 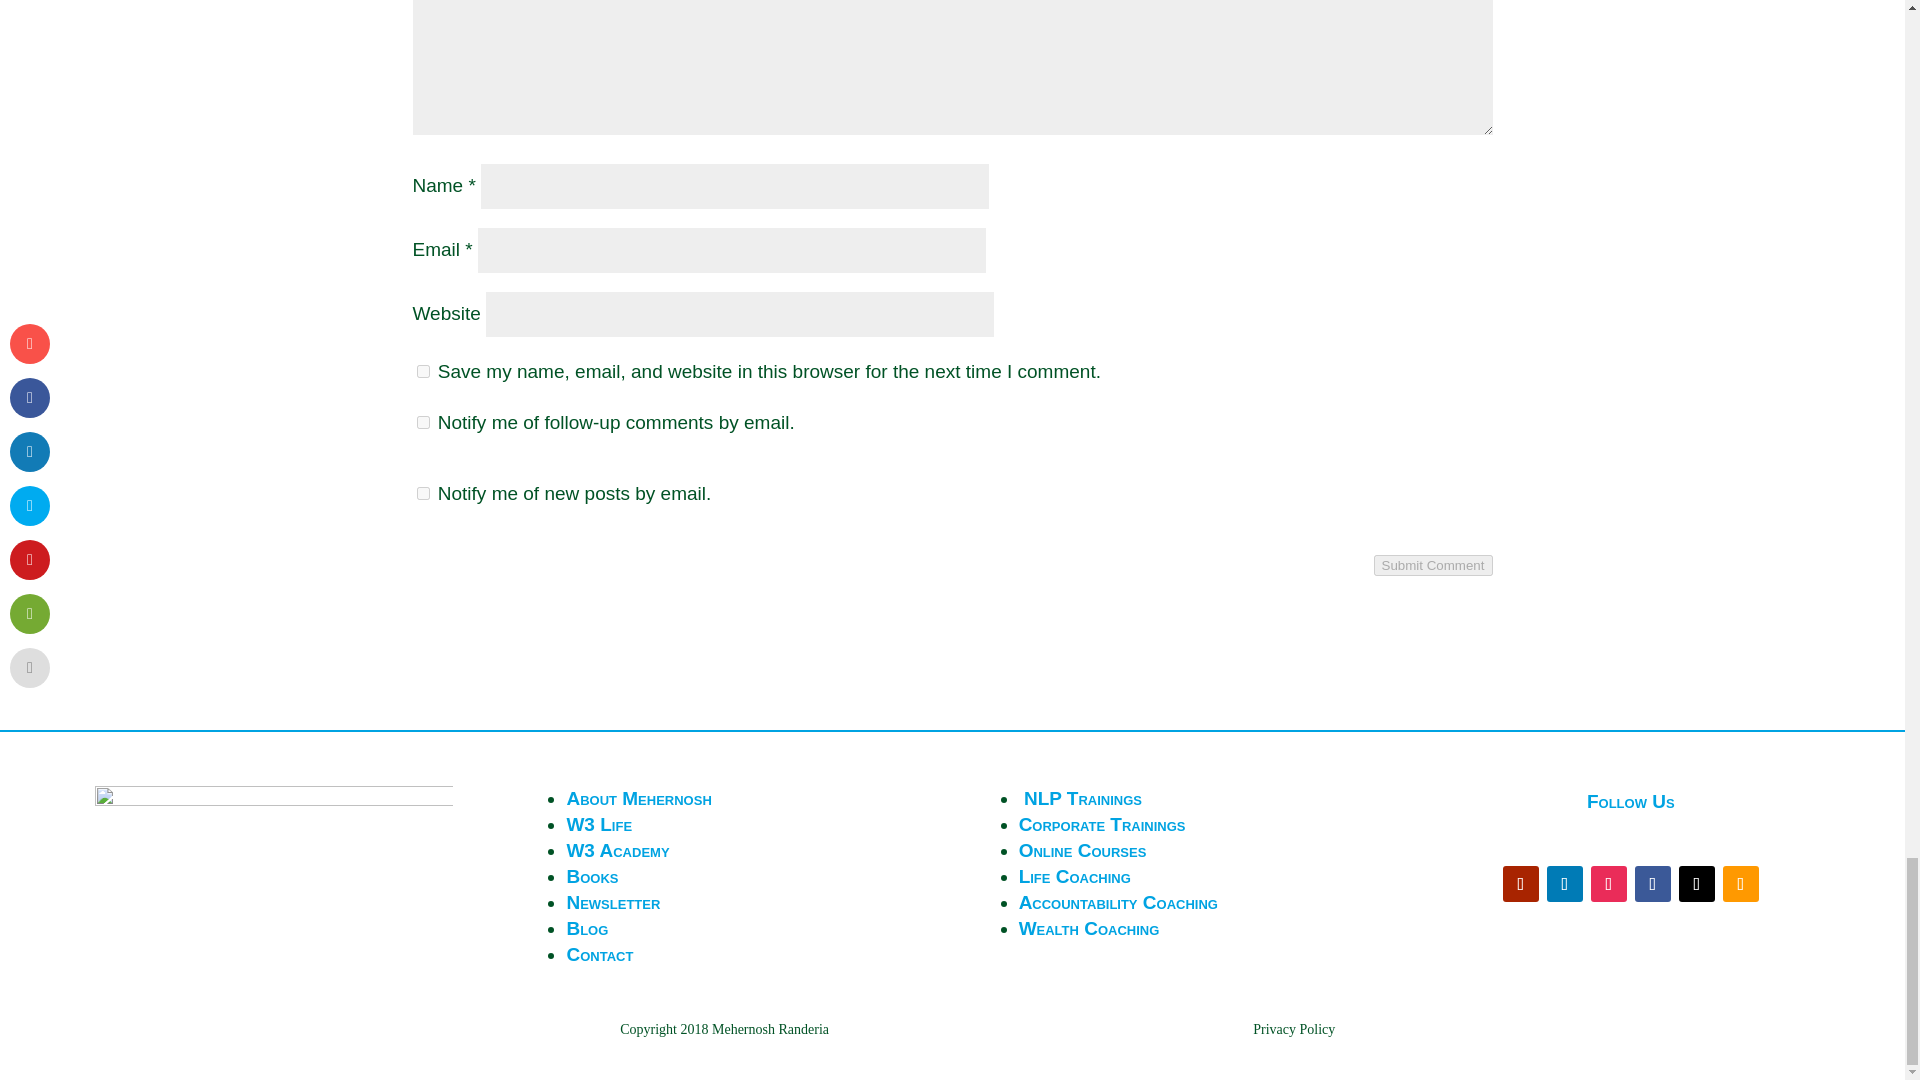 What do you see at coordinates (592, 876) in the screenshot?
I see `Books` at bounding box center [592, 876].